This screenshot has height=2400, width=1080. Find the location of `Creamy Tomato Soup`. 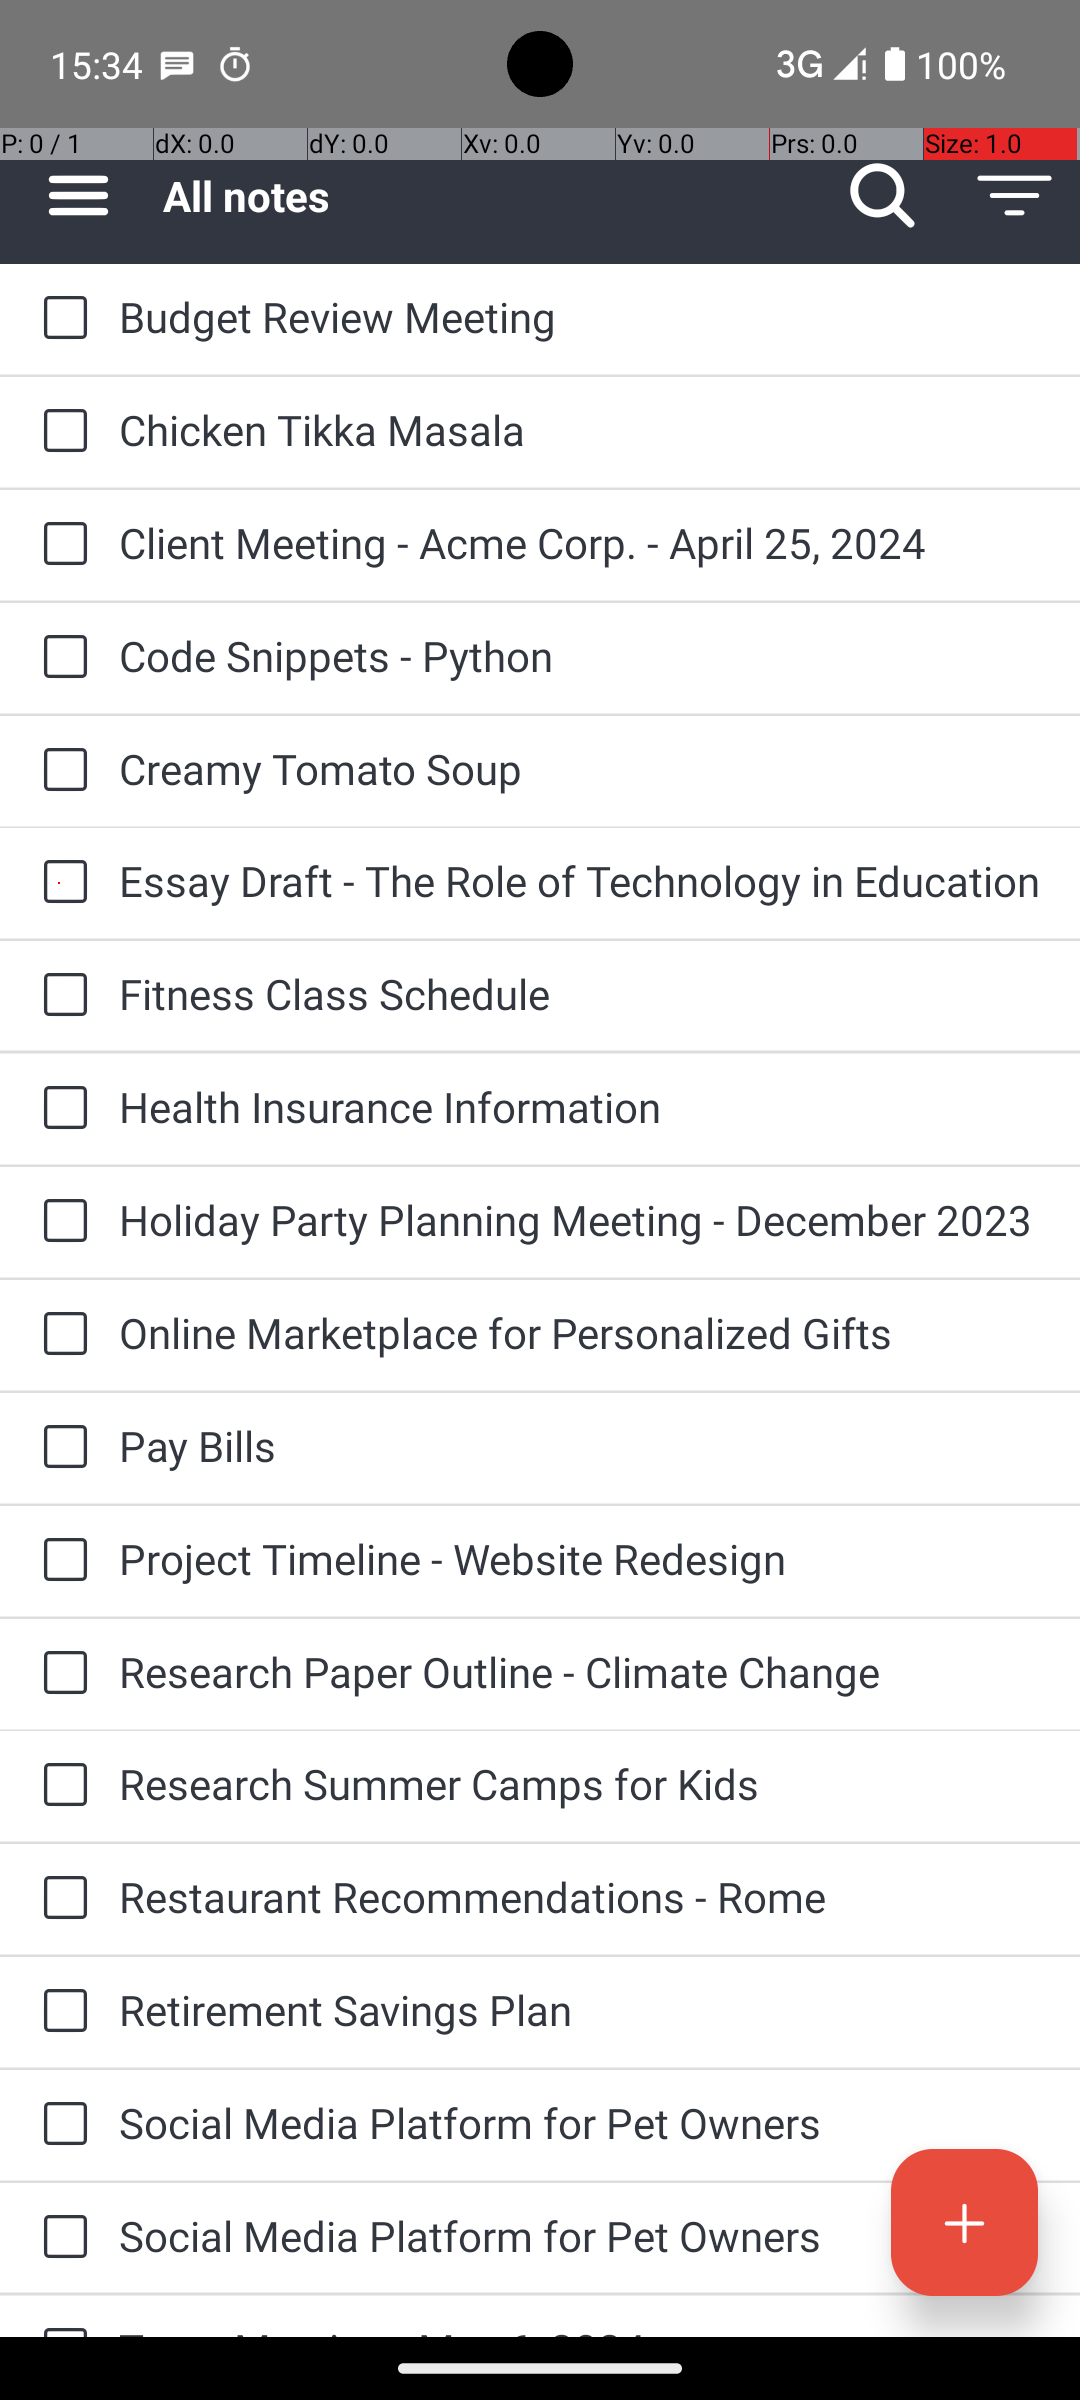

Creamy Tomato Soup is located at coordinates (580, 768).